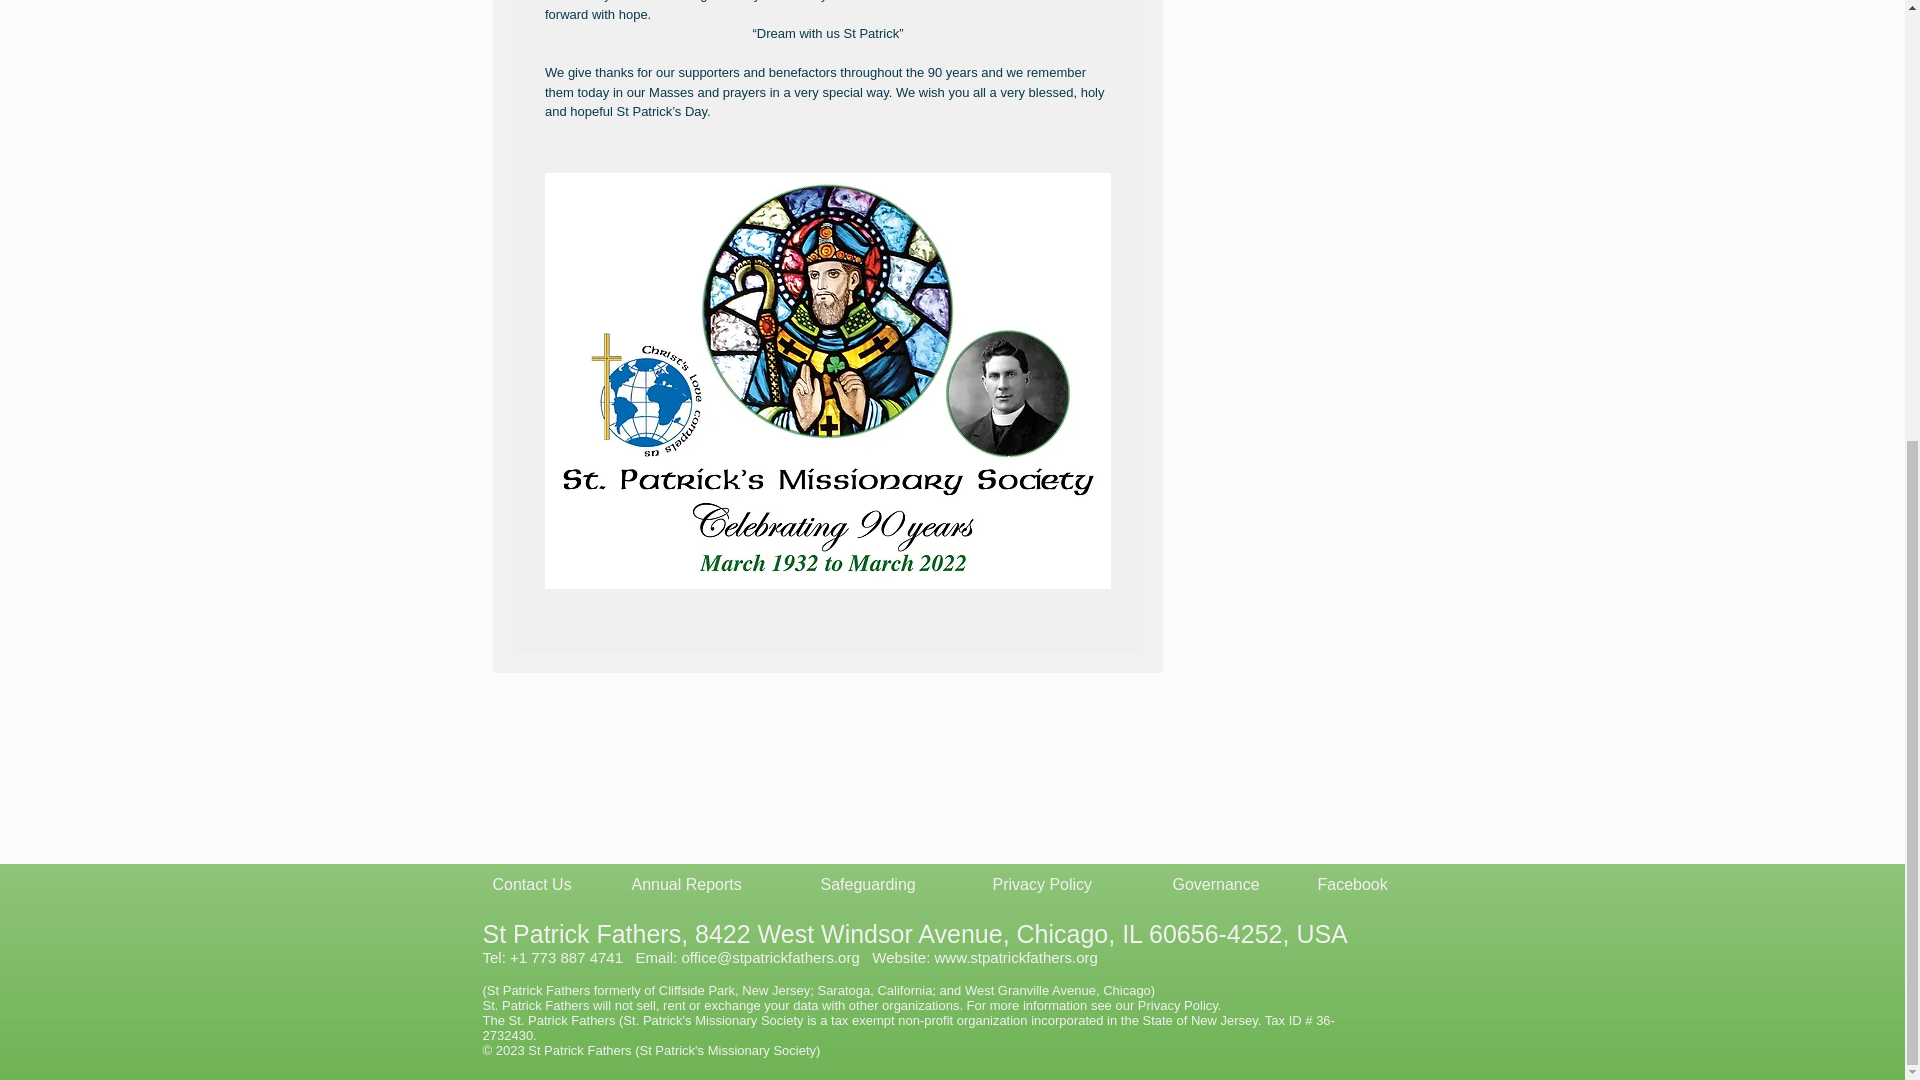 The image size is (1920, 1080). I want to click on Facebook, so click(1352, 884).